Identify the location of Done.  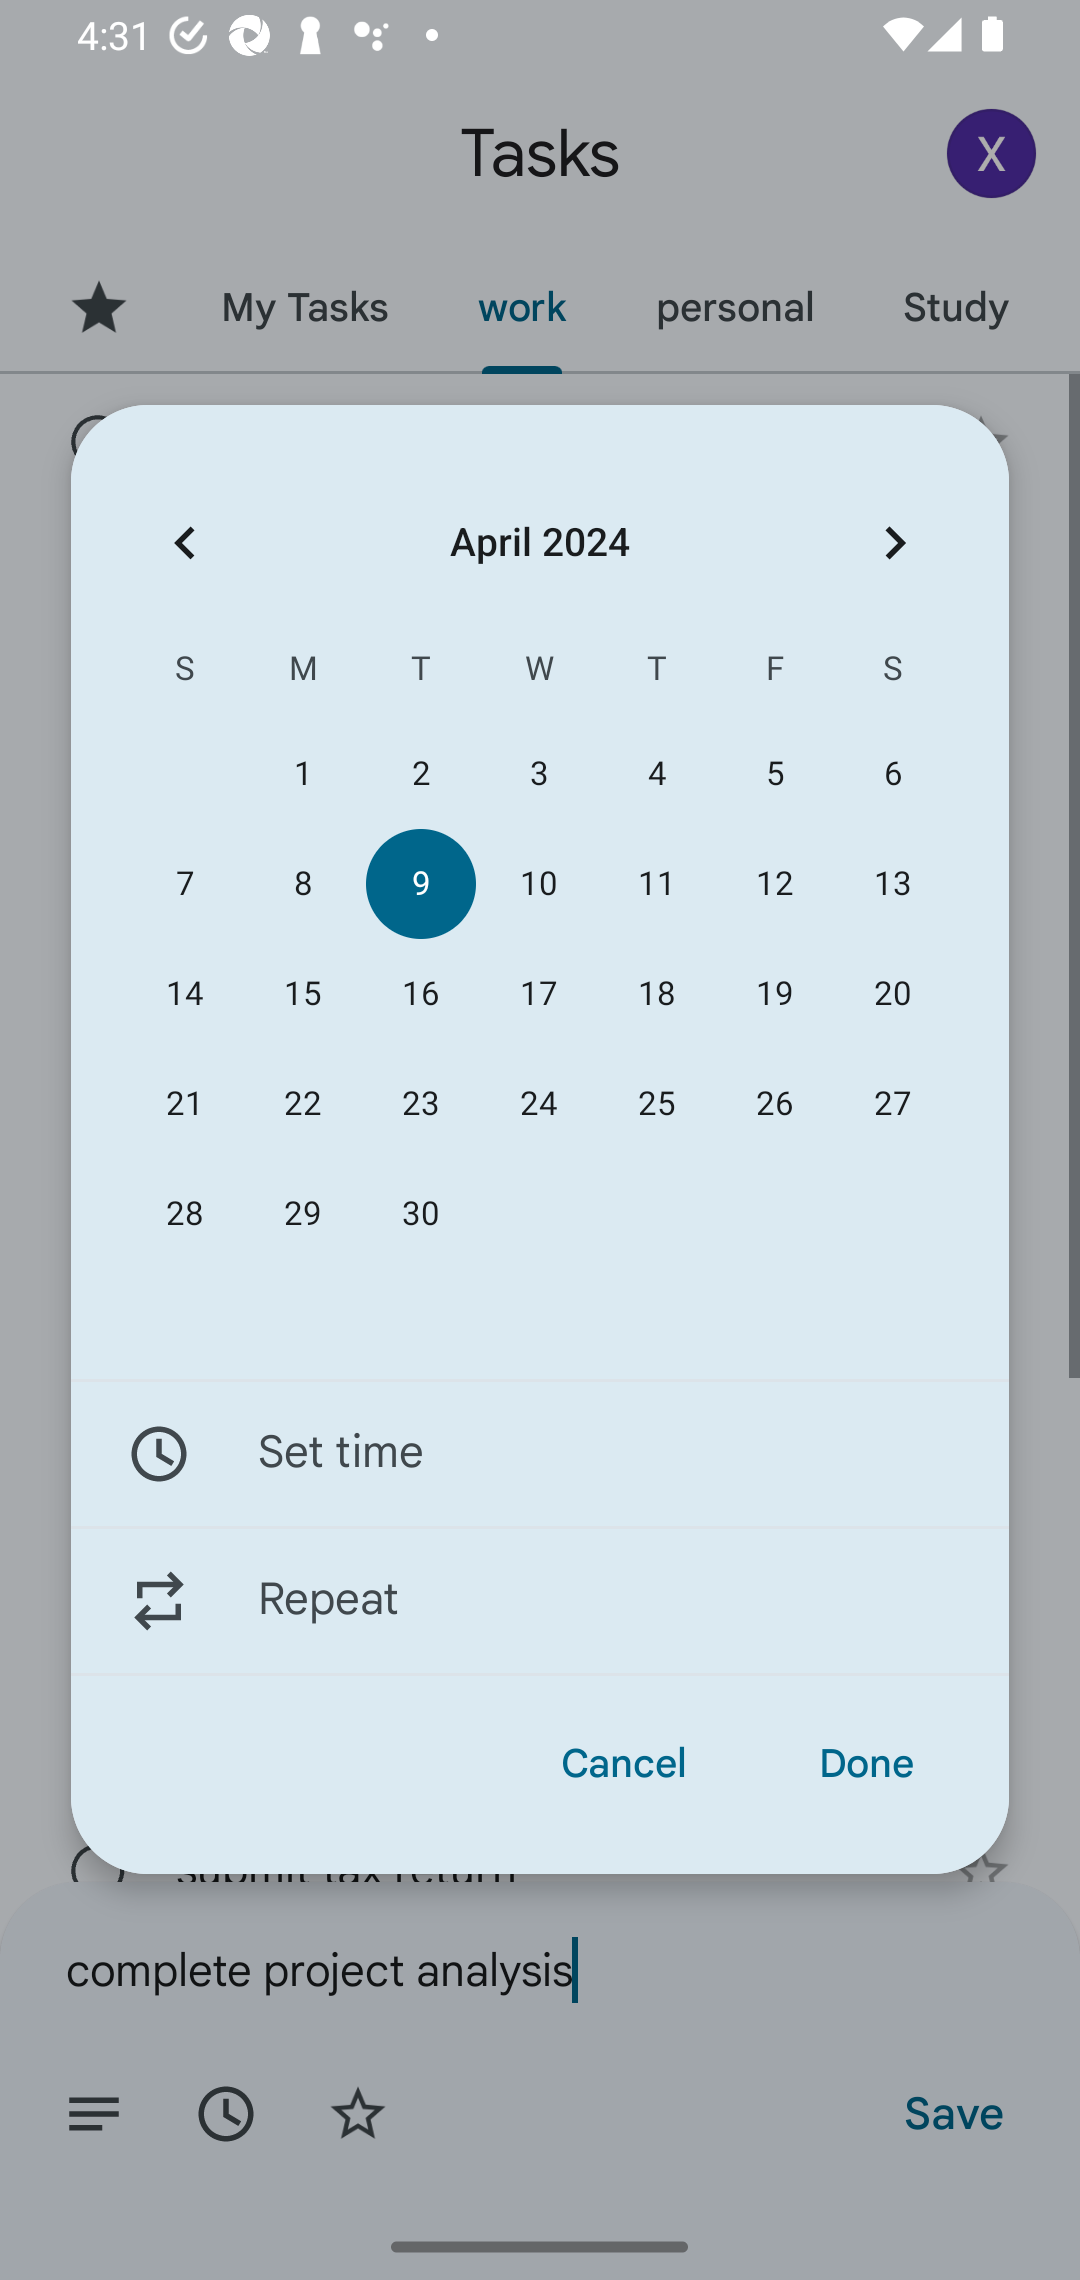
(866, 1764).